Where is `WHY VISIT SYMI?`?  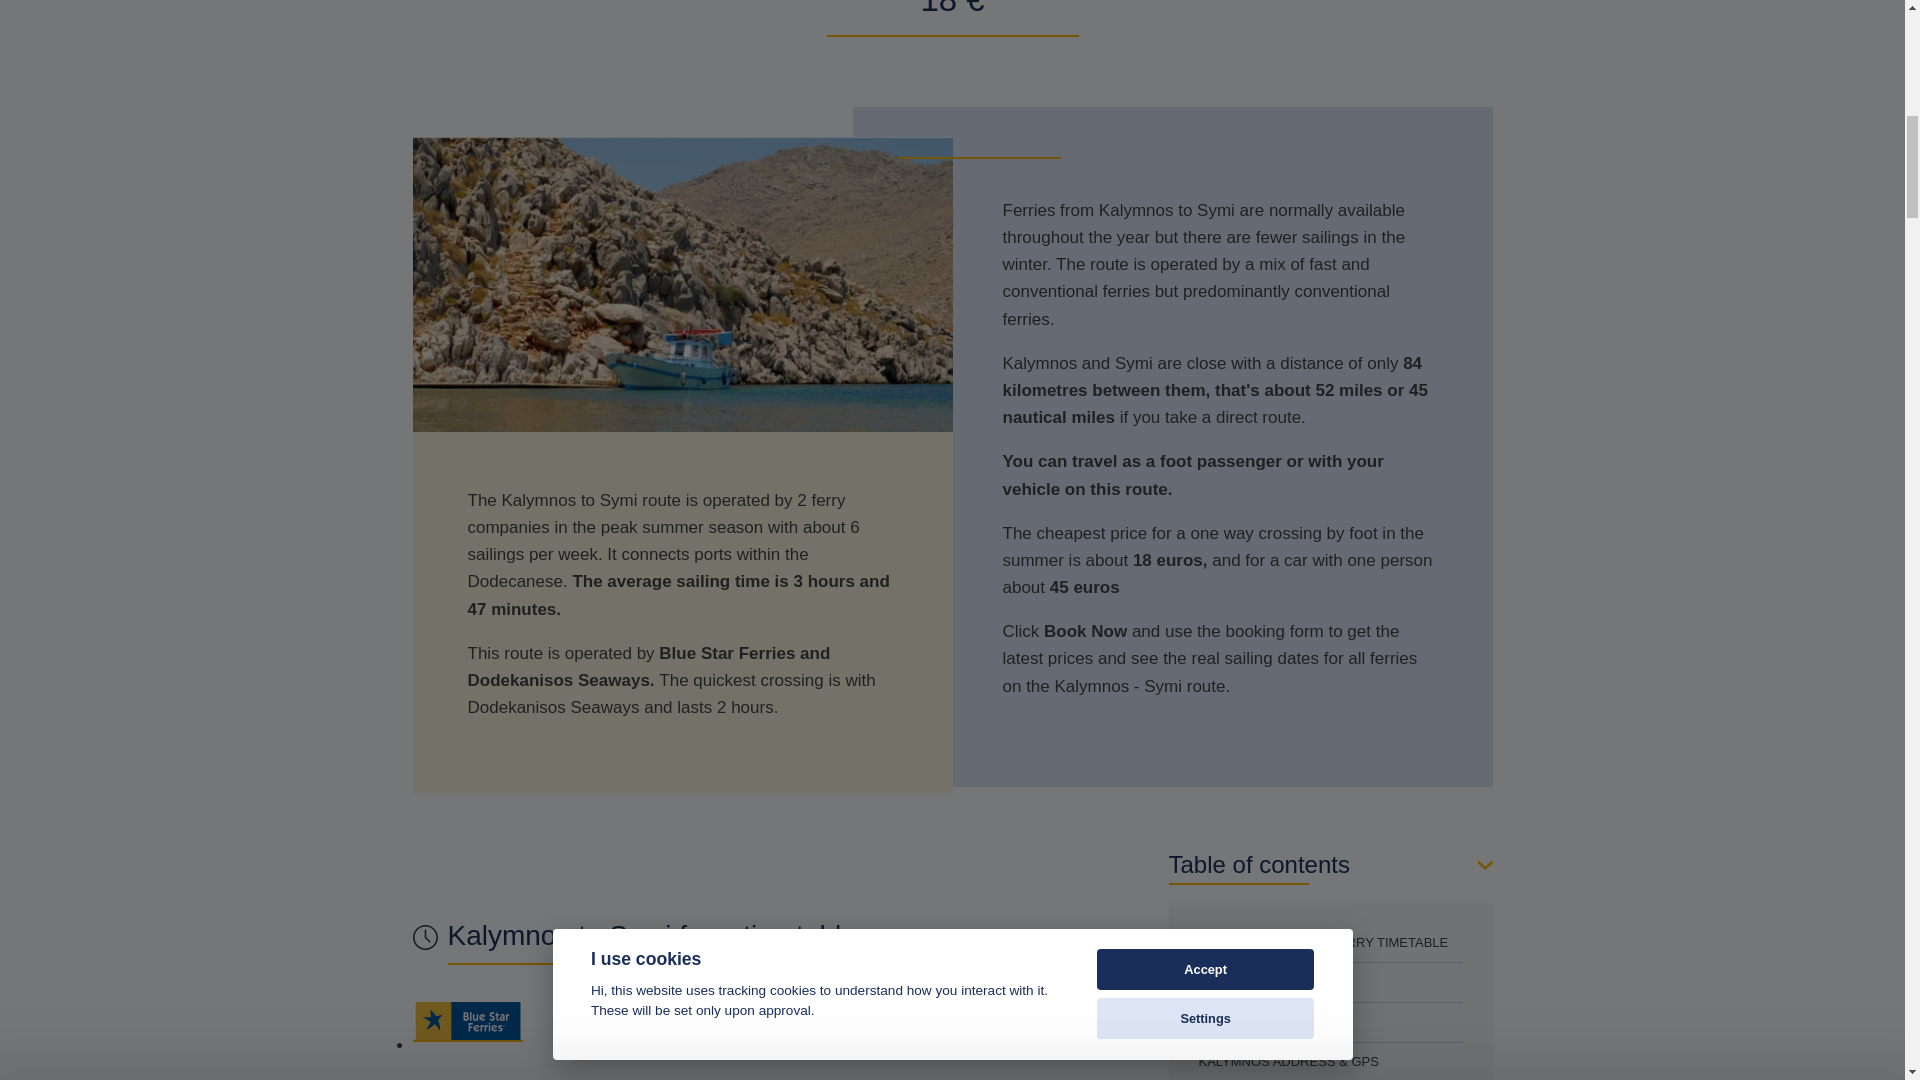 WHY VISIT SYMI? is located at coordinates (1330, 1022).